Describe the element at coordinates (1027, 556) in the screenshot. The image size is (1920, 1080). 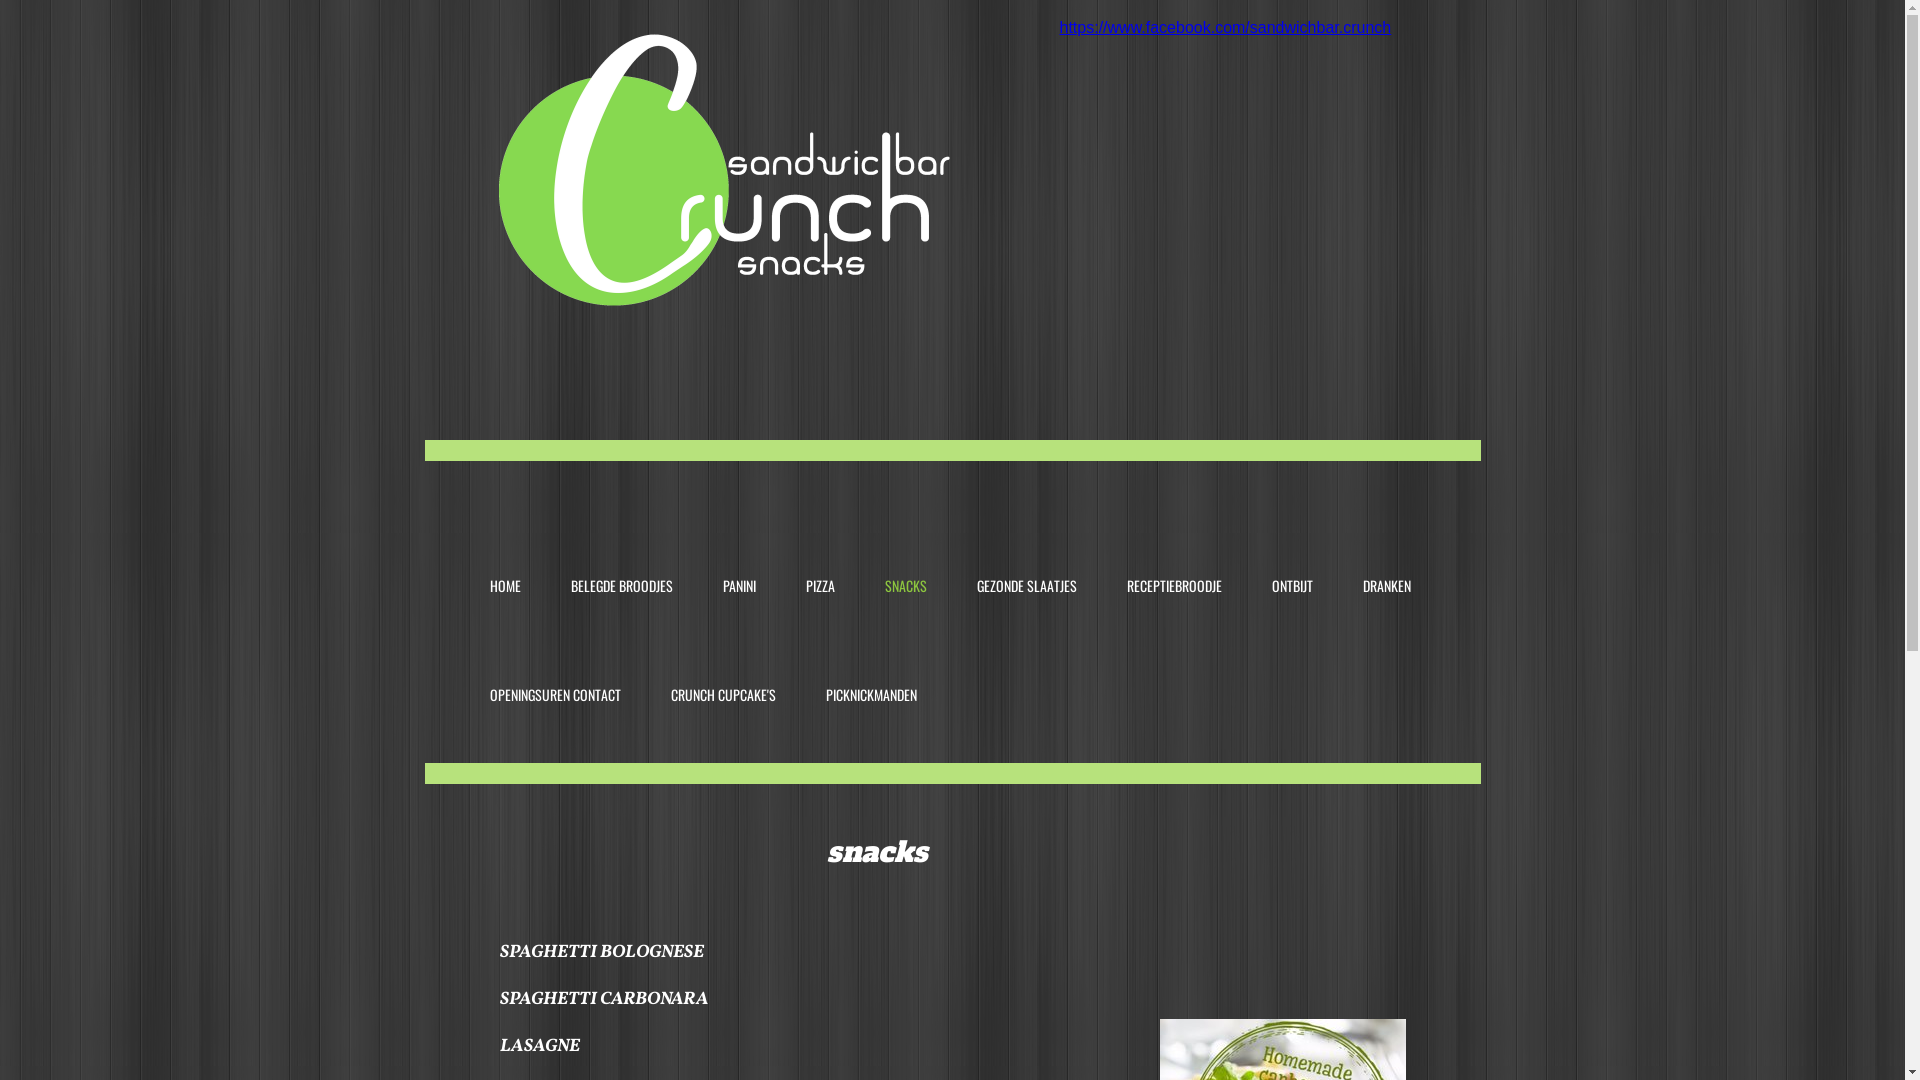
I see `GEZONDE SLAATJES` at that location.